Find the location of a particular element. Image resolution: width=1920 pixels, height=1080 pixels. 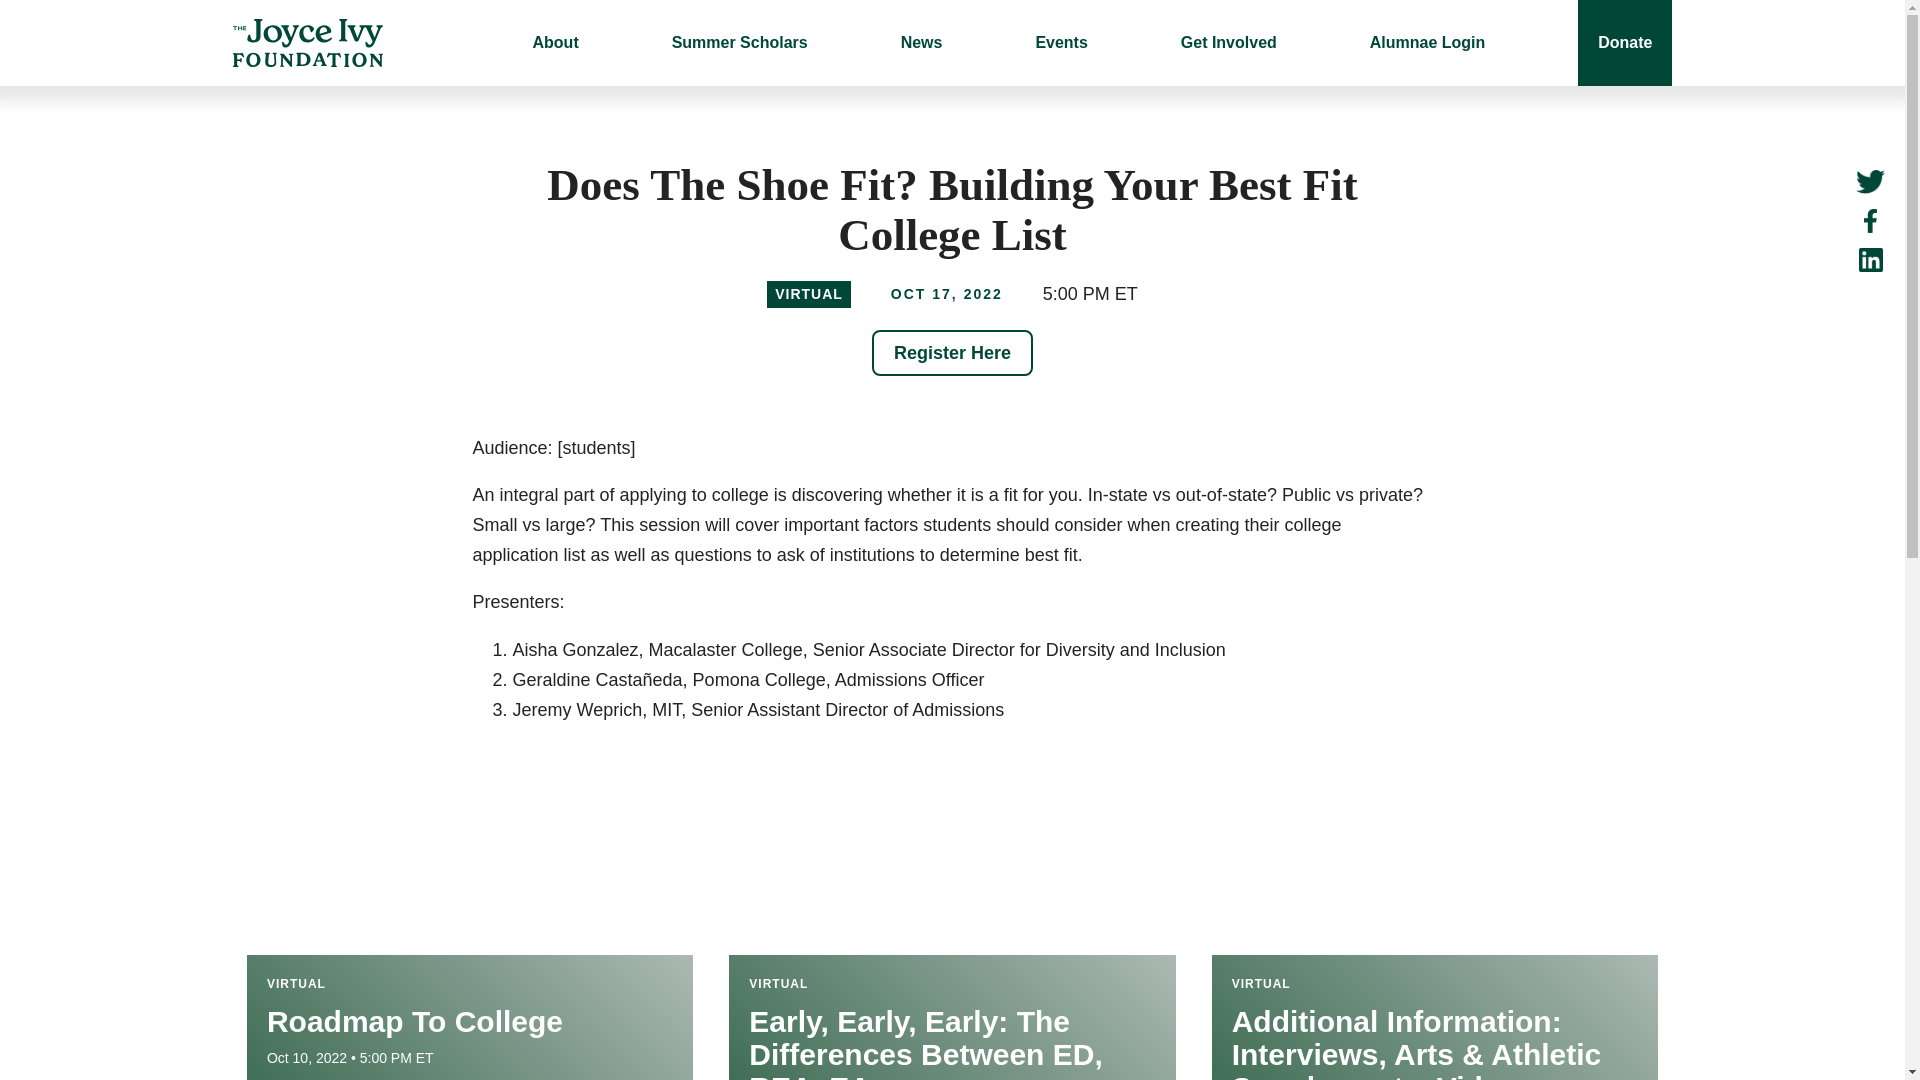

Donate is located at coordinates (1624, 42).